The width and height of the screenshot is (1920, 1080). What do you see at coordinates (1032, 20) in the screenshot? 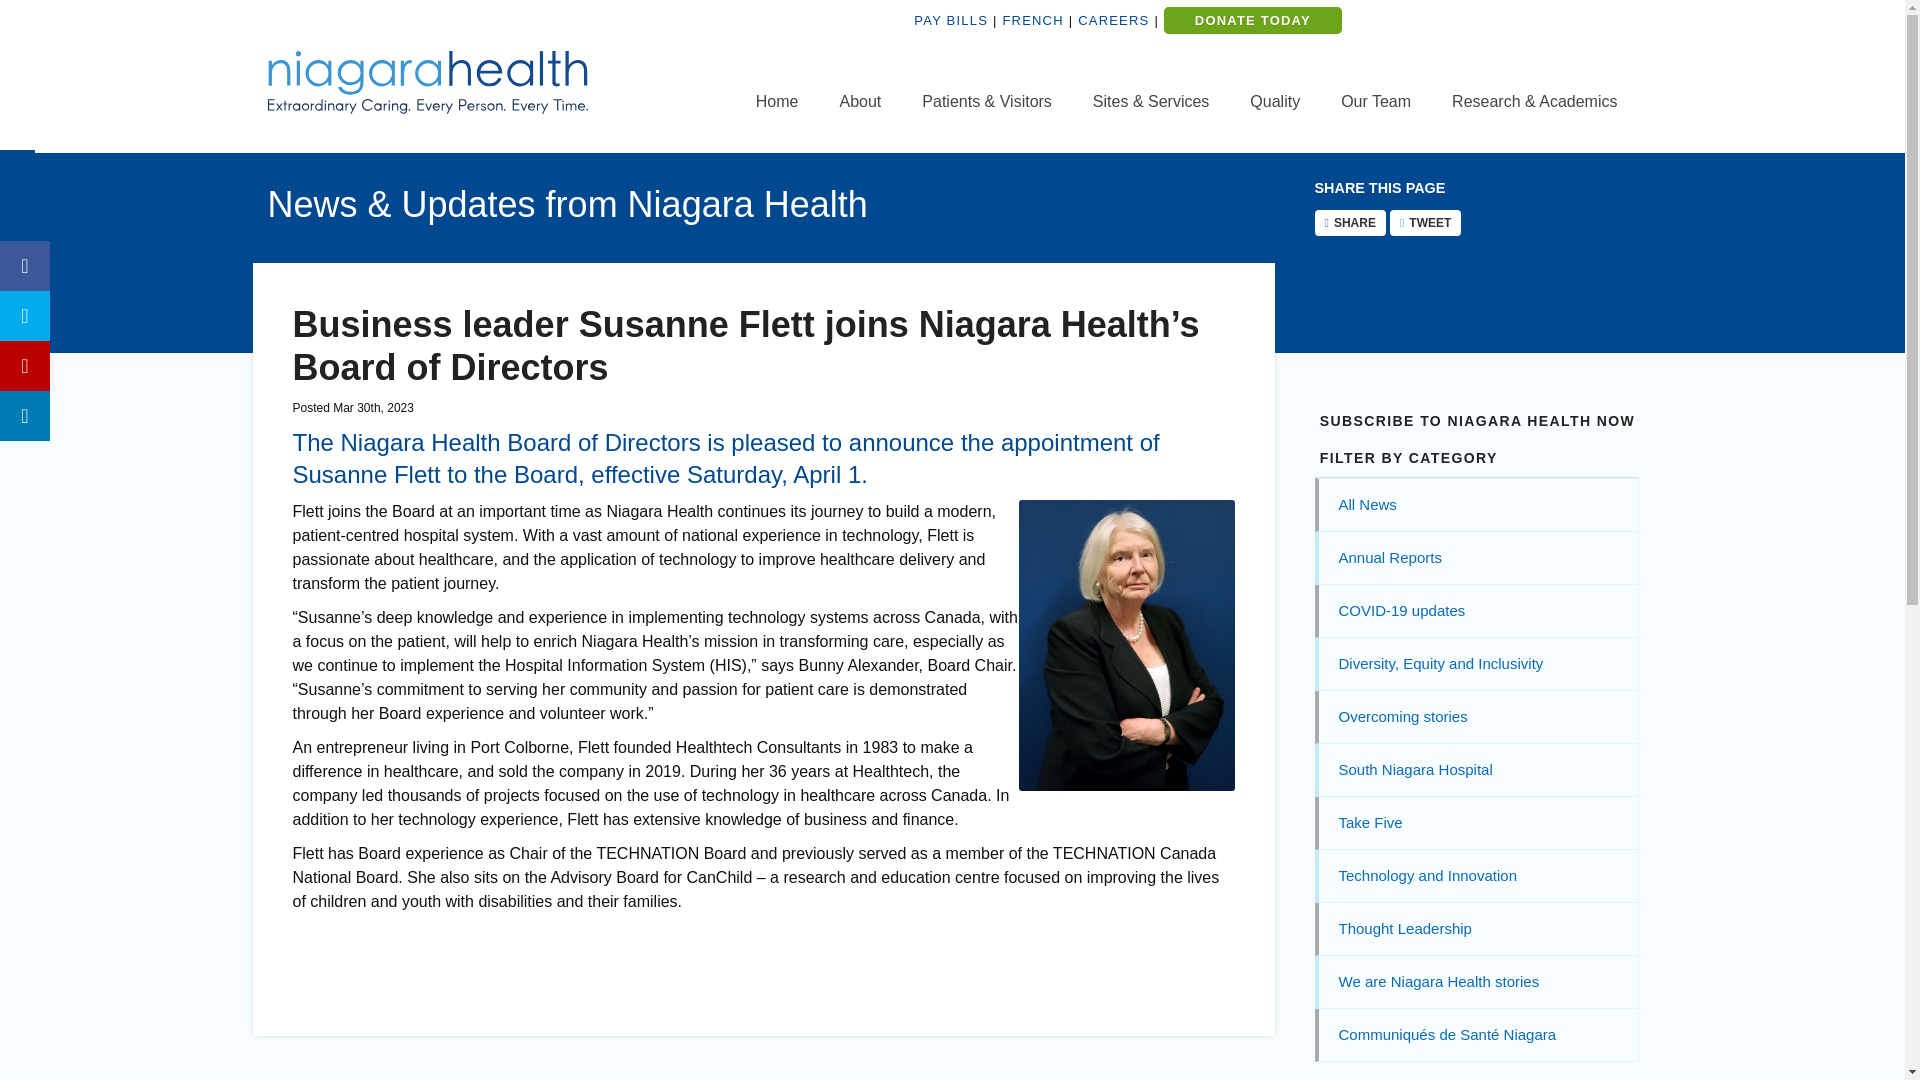
I see `French Translation at Niagara Health` at bounding box center [1032, 20].